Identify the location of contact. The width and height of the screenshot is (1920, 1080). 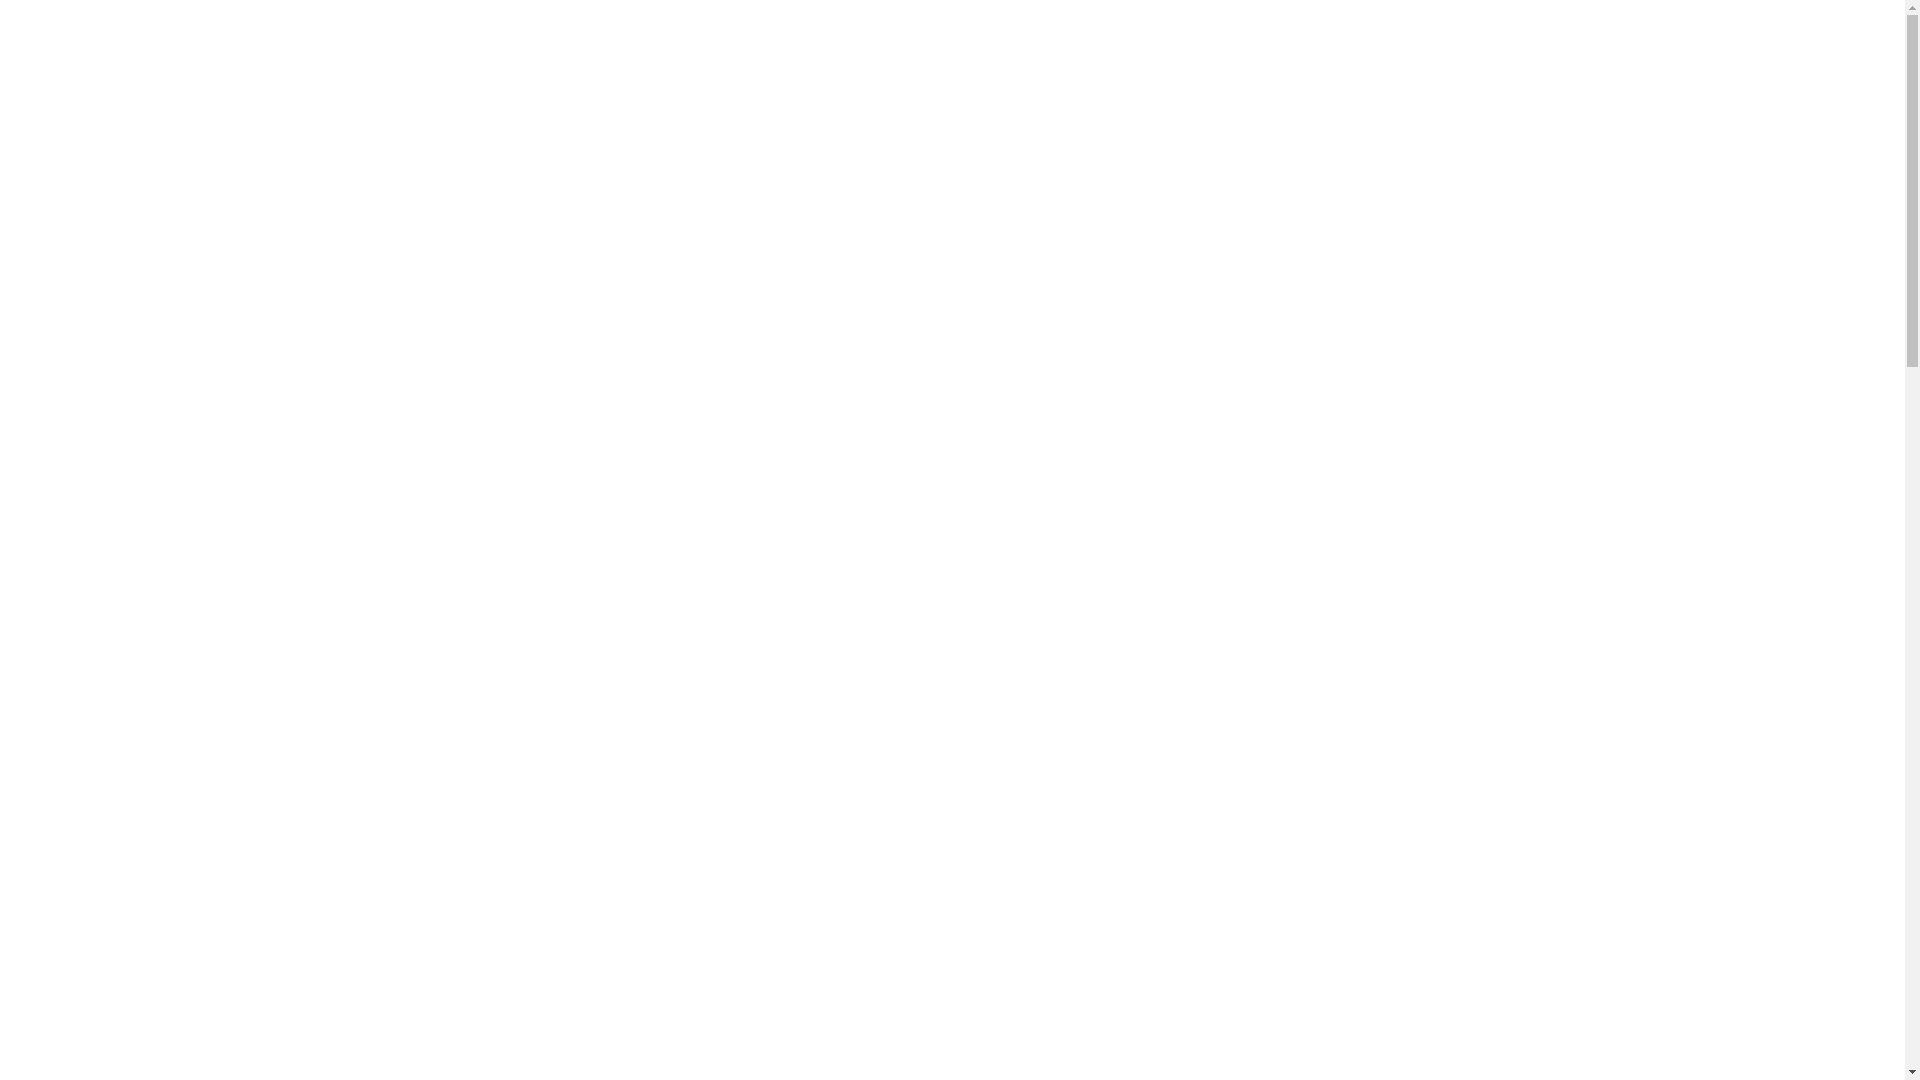
(1247, 54).